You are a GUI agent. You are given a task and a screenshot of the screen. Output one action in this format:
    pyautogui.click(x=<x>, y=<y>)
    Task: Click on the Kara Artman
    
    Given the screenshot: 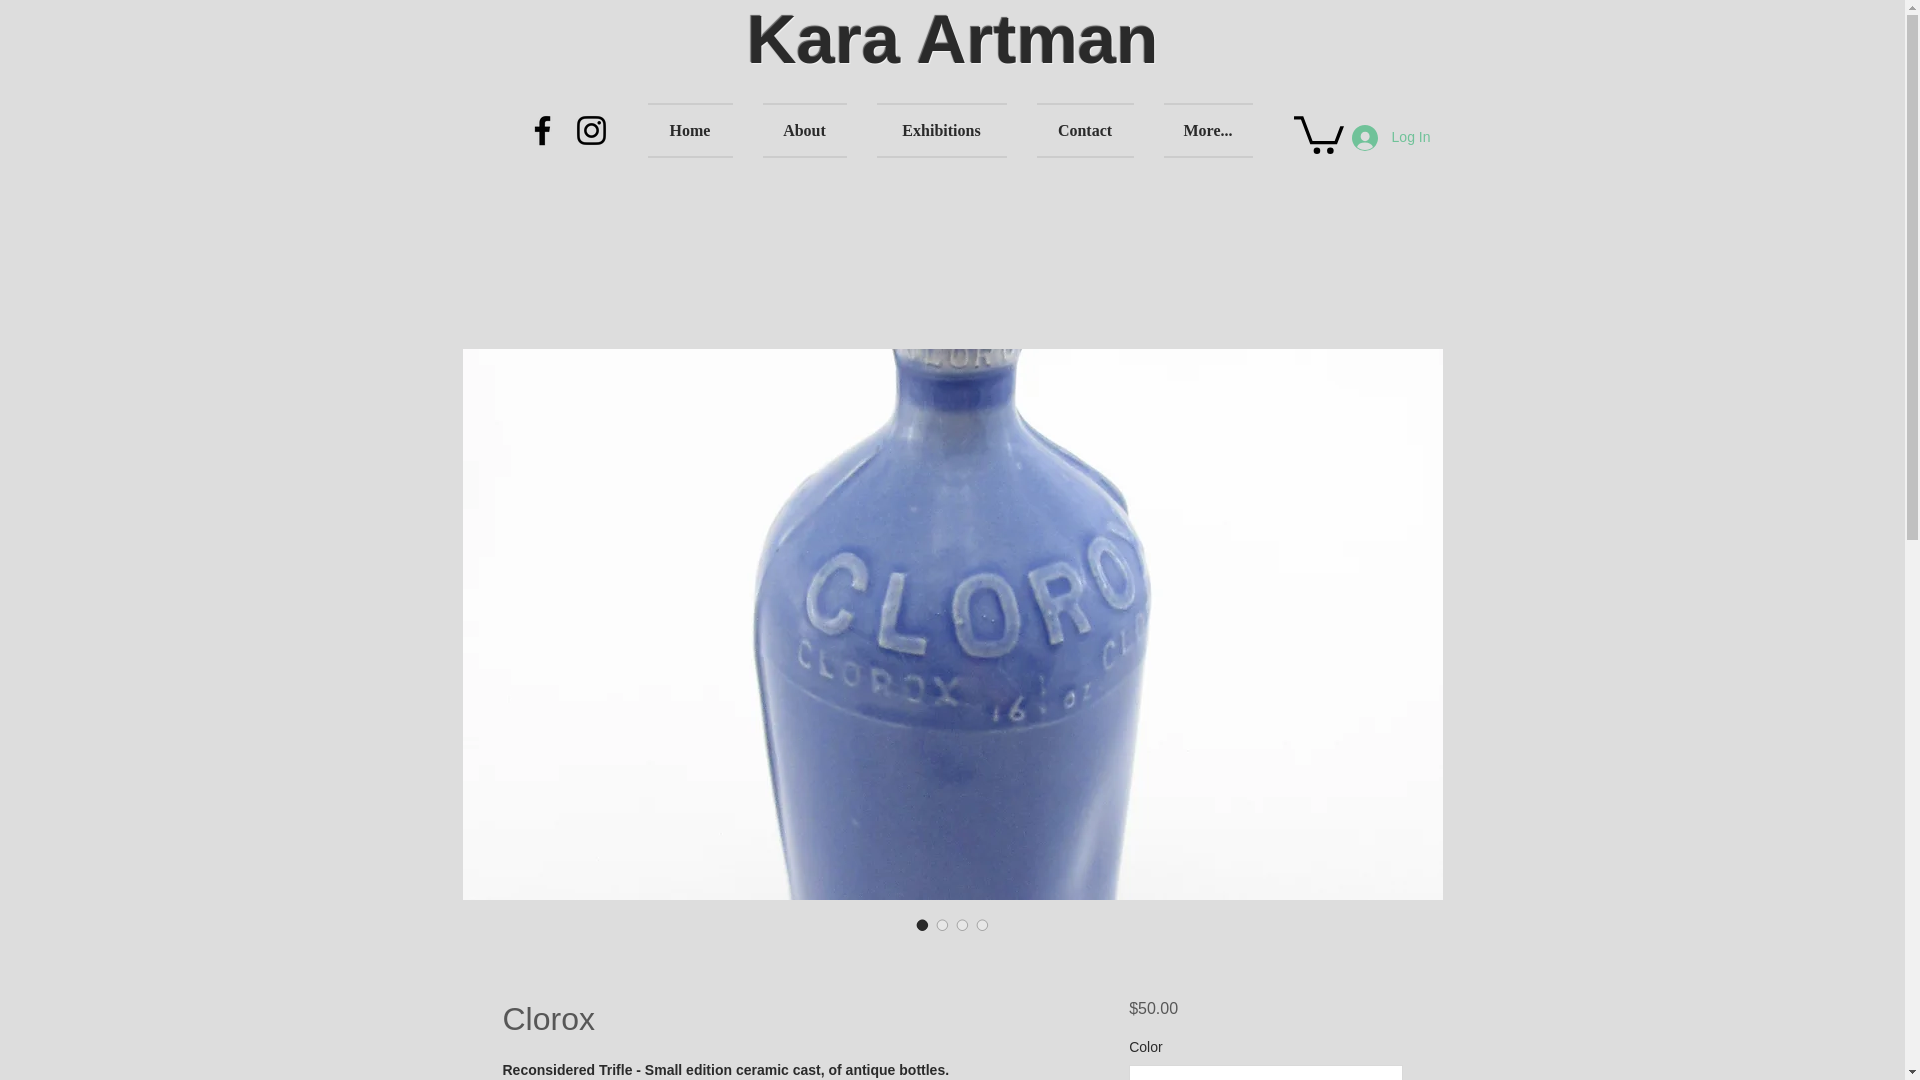 What is the action you would take?
    pyautogui.click(x=952, y=39)
    